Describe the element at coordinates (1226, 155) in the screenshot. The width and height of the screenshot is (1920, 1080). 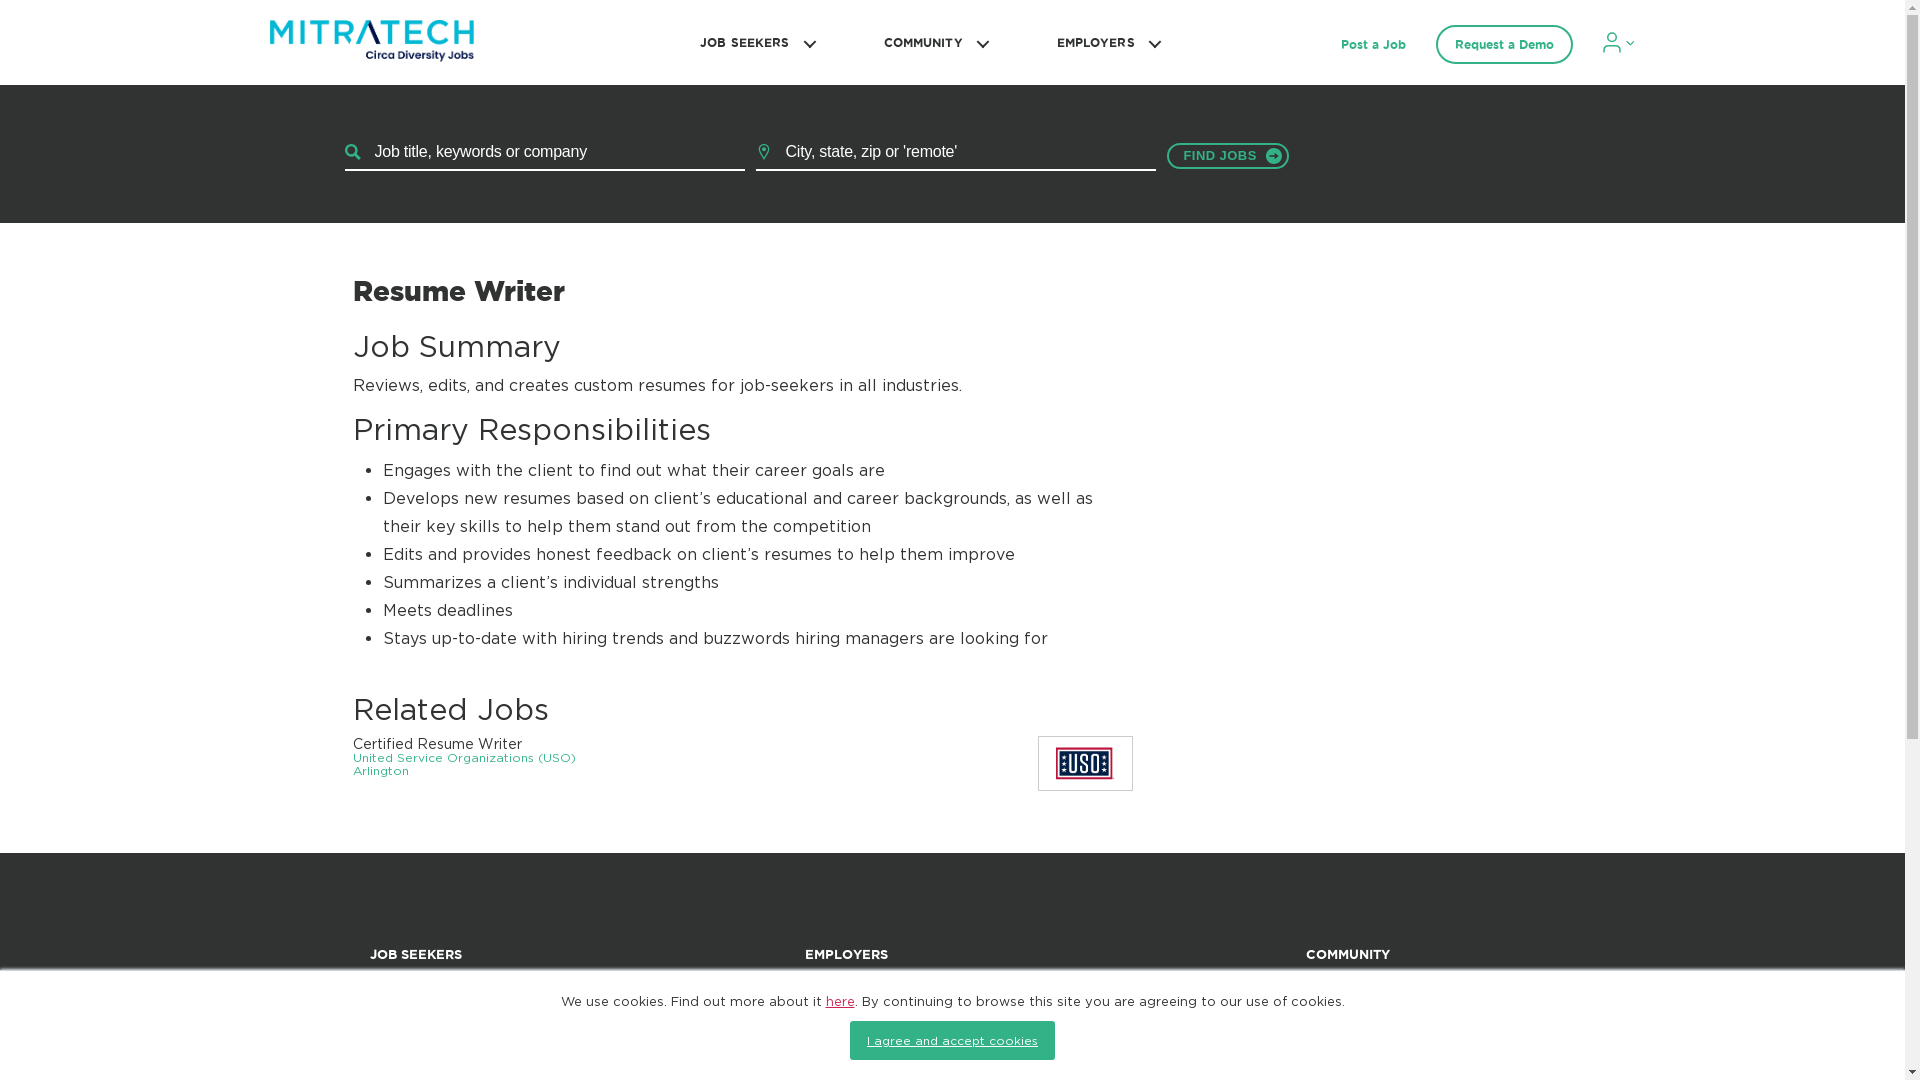
I see `Search` at that location.